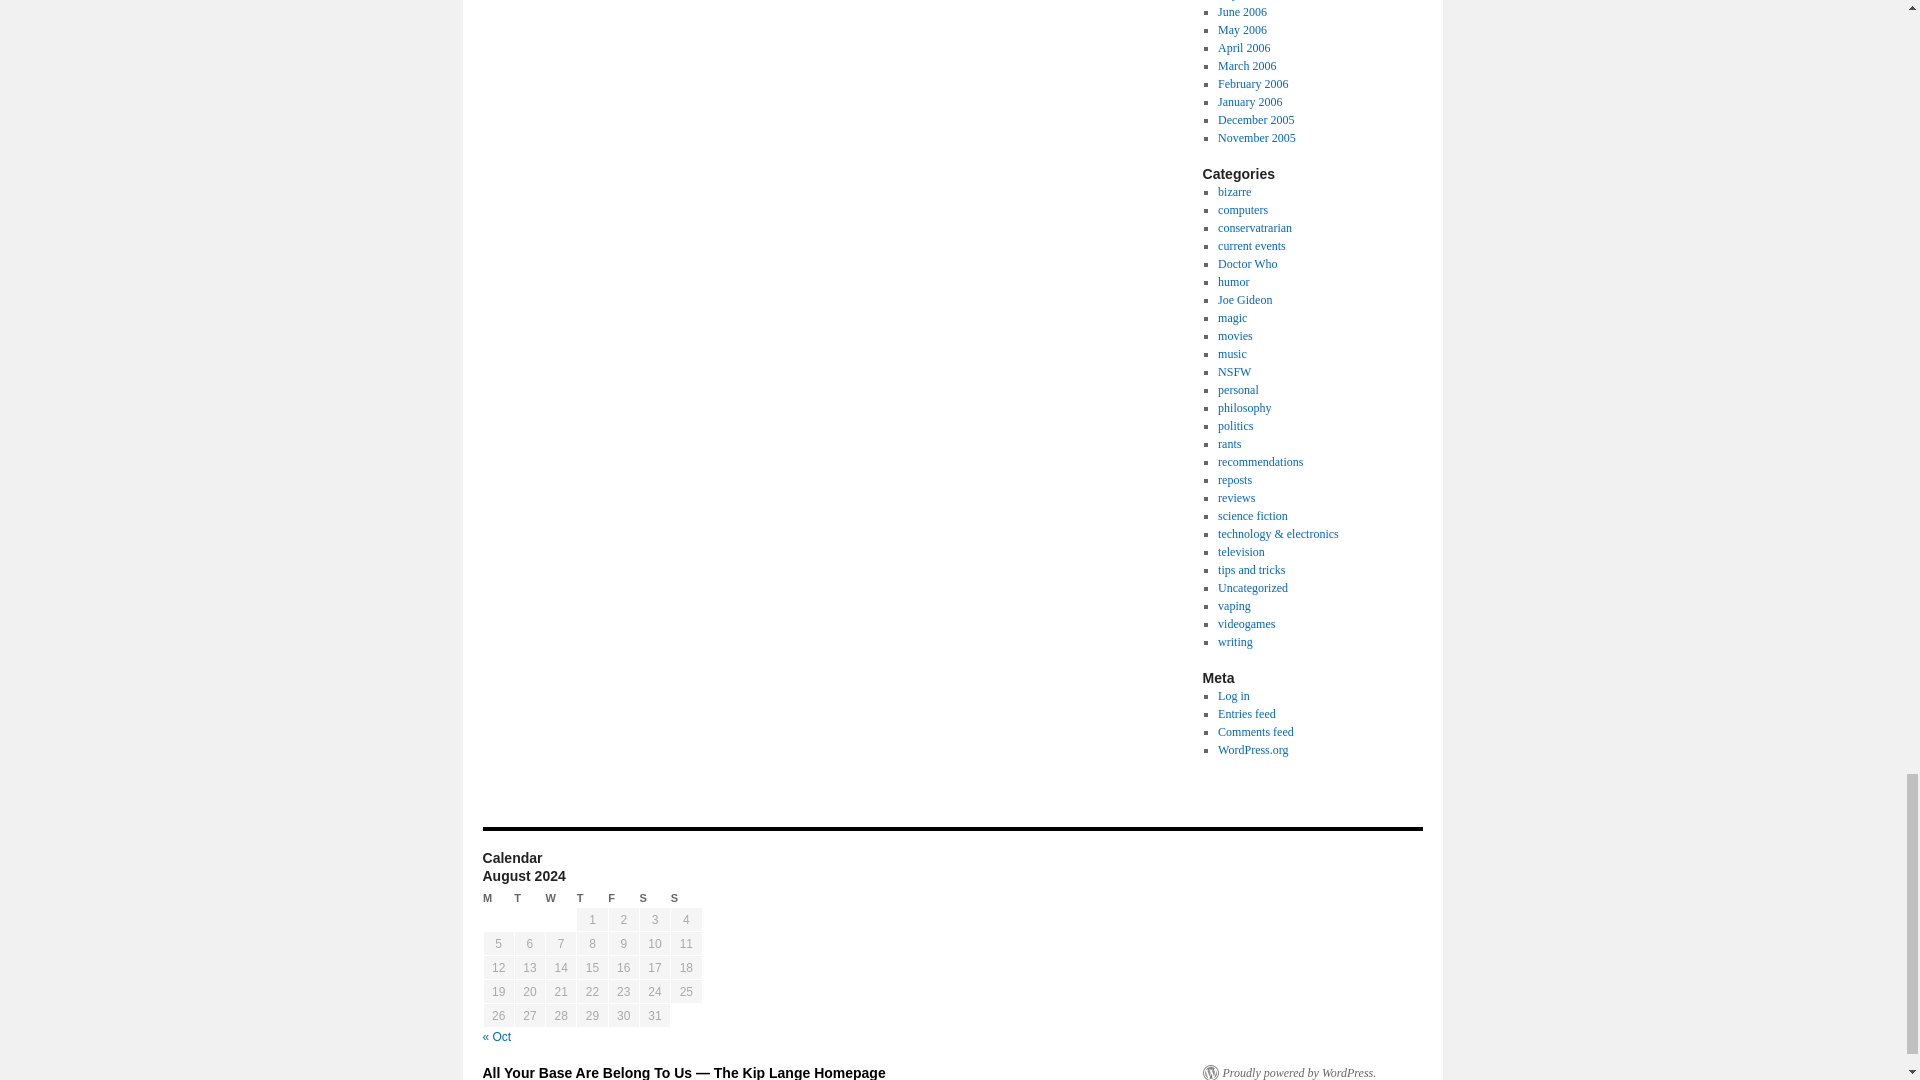 The height and width of the screenshot is (1080, 1920). I want to click on Wednesday, so click(561, 898).